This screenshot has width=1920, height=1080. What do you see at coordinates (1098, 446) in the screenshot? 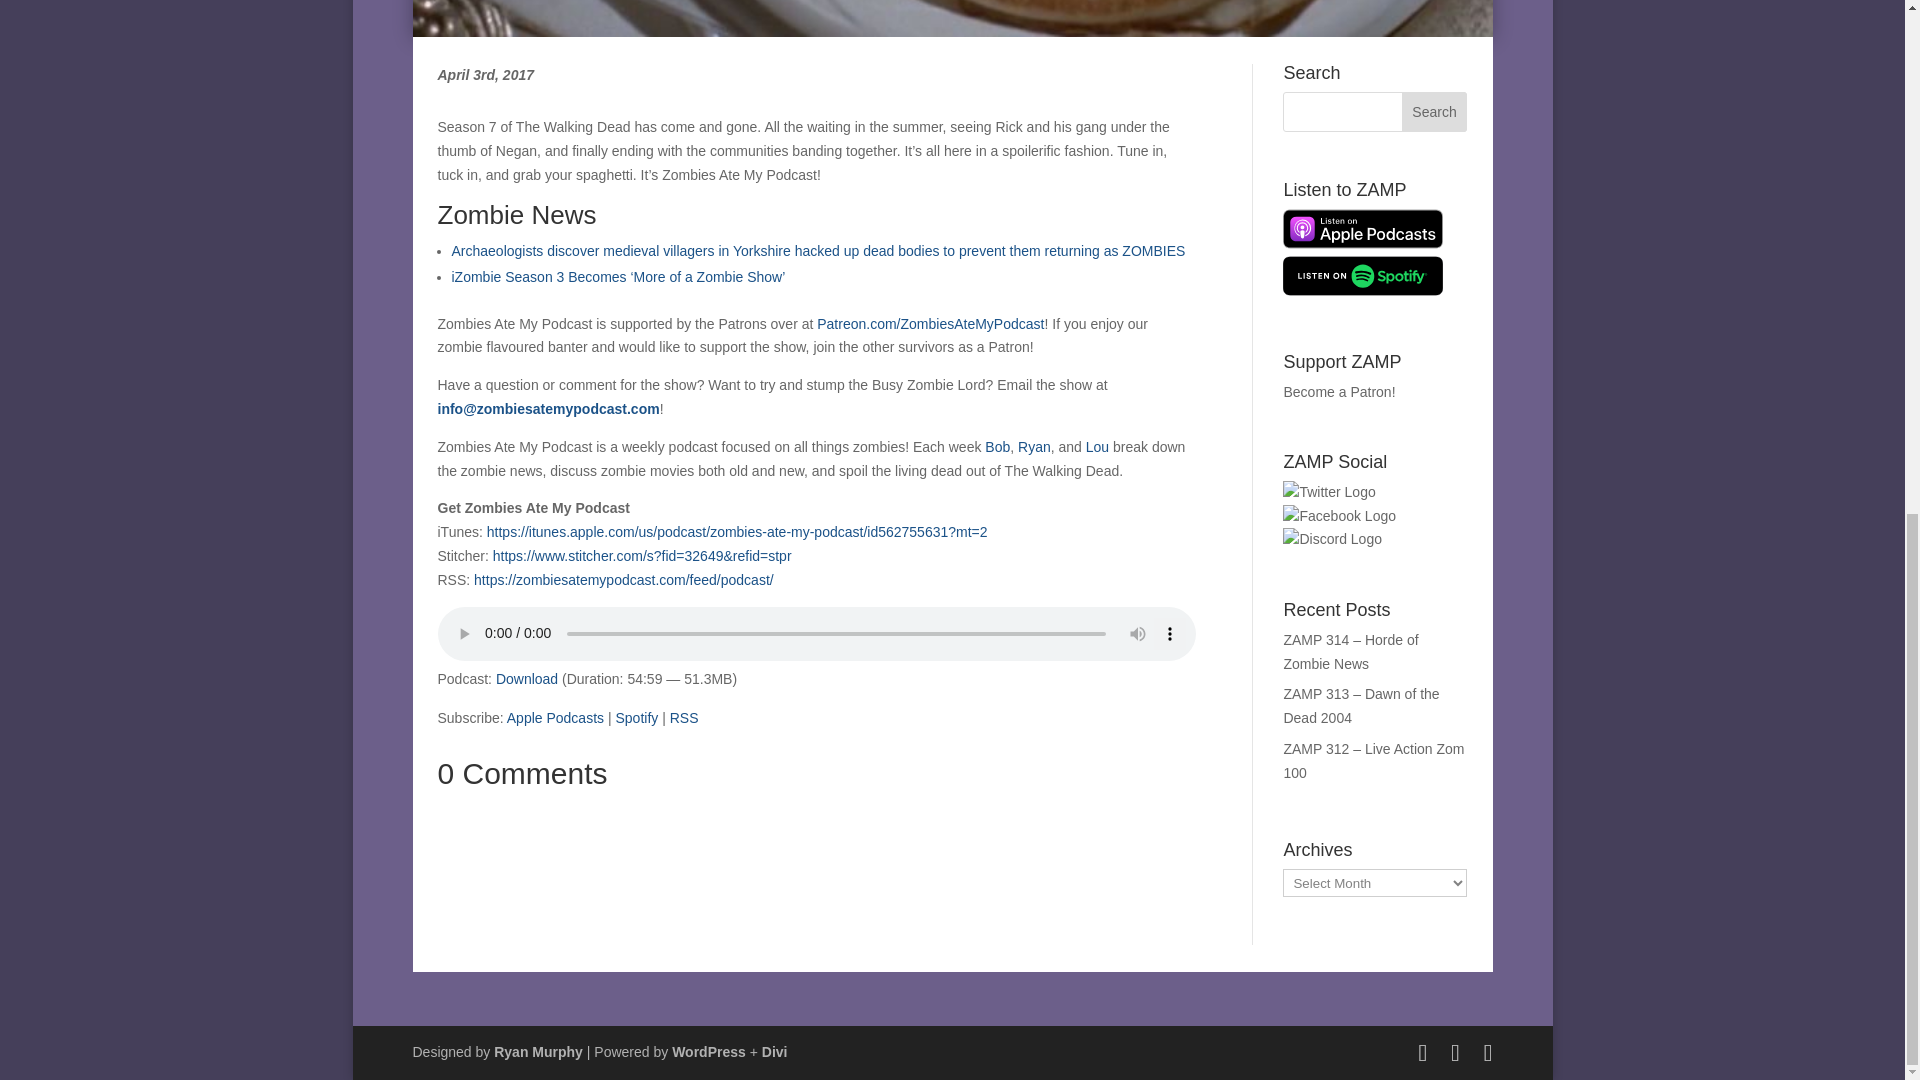
I see `Lou` at bounding box center [1098, 446].